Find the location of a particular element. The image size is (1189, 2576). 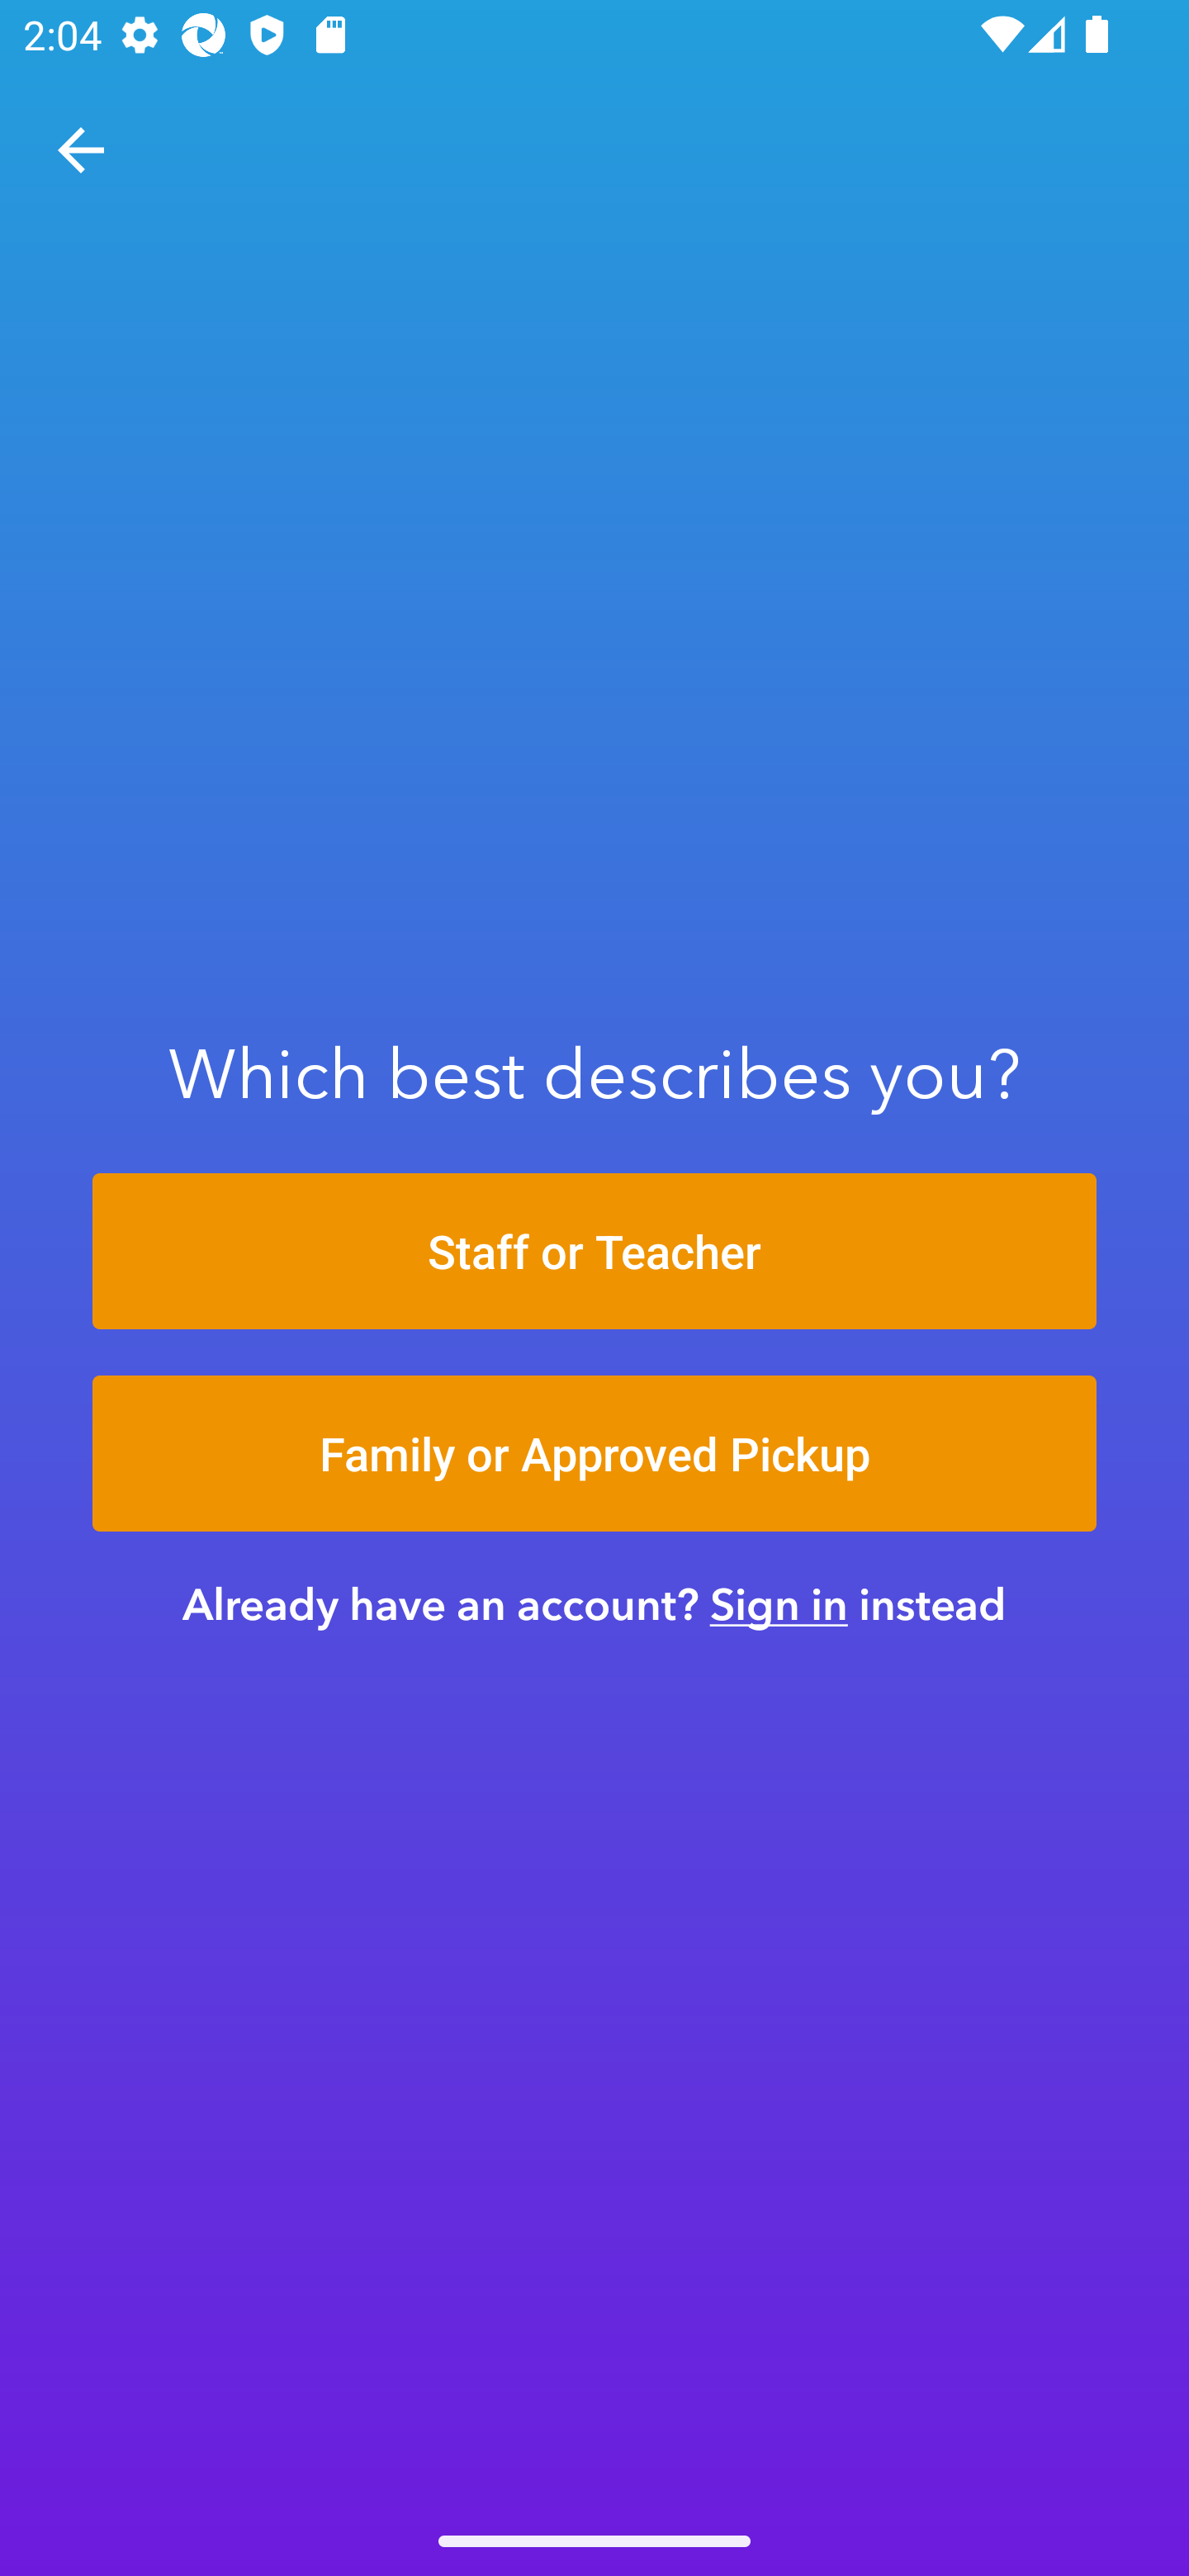

Family or Approved Pickup is located at coordinates (594, 1454).